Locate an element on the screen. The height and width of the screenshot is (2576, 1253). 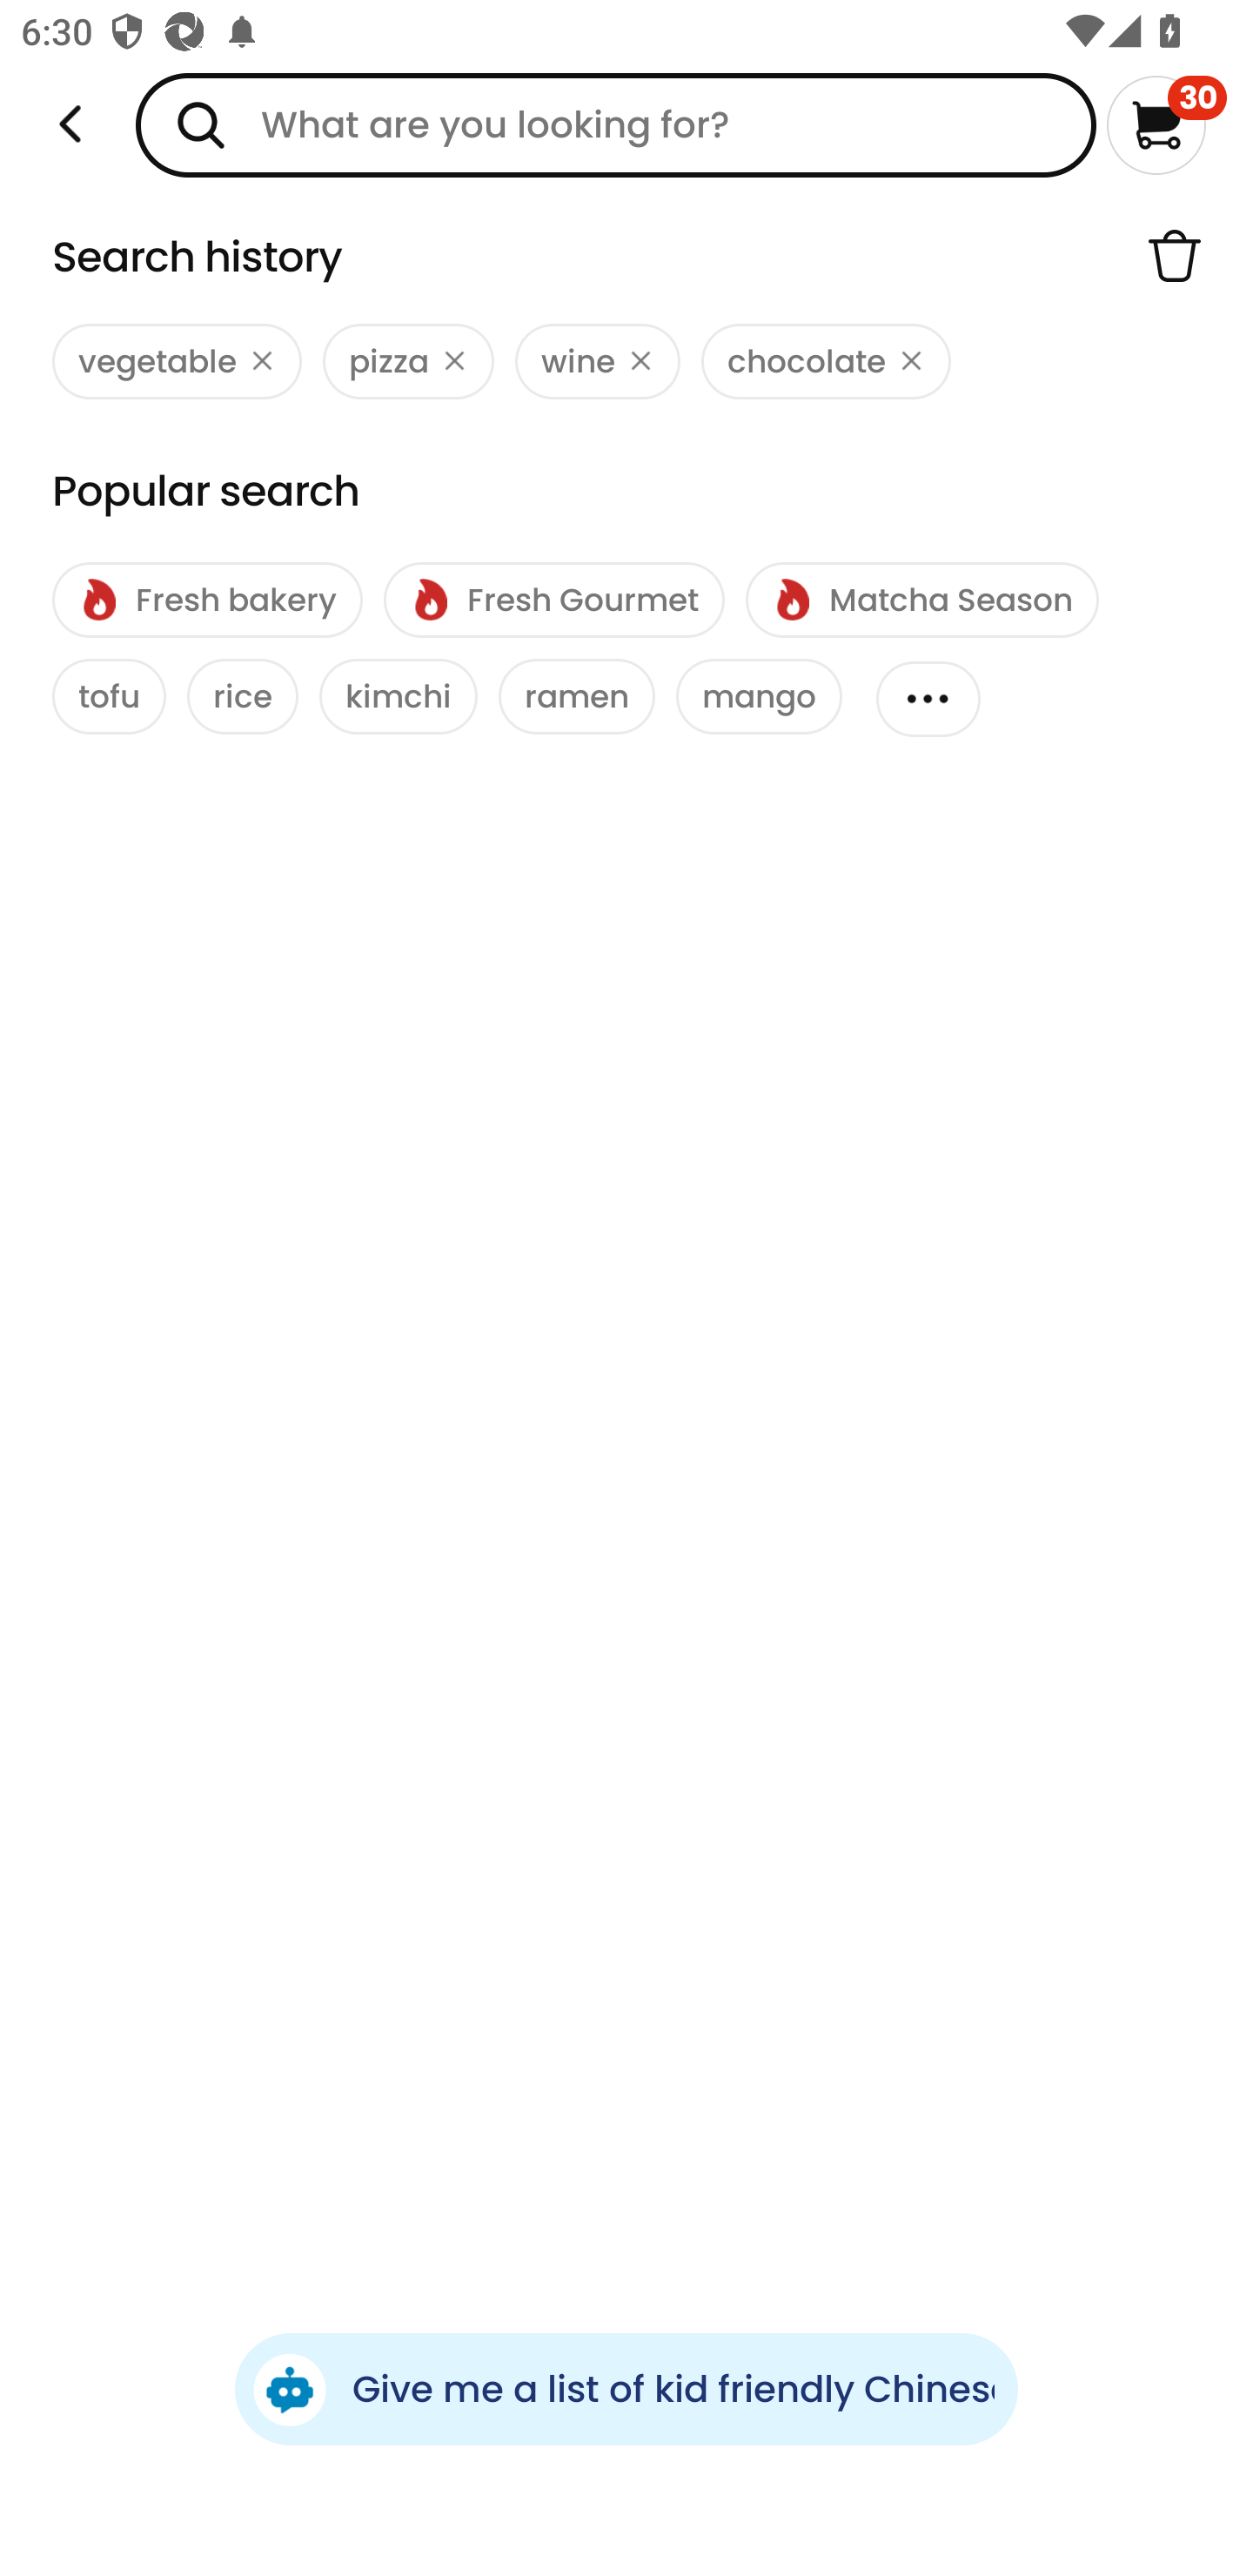
ramen is located at coordinates (577, 696).